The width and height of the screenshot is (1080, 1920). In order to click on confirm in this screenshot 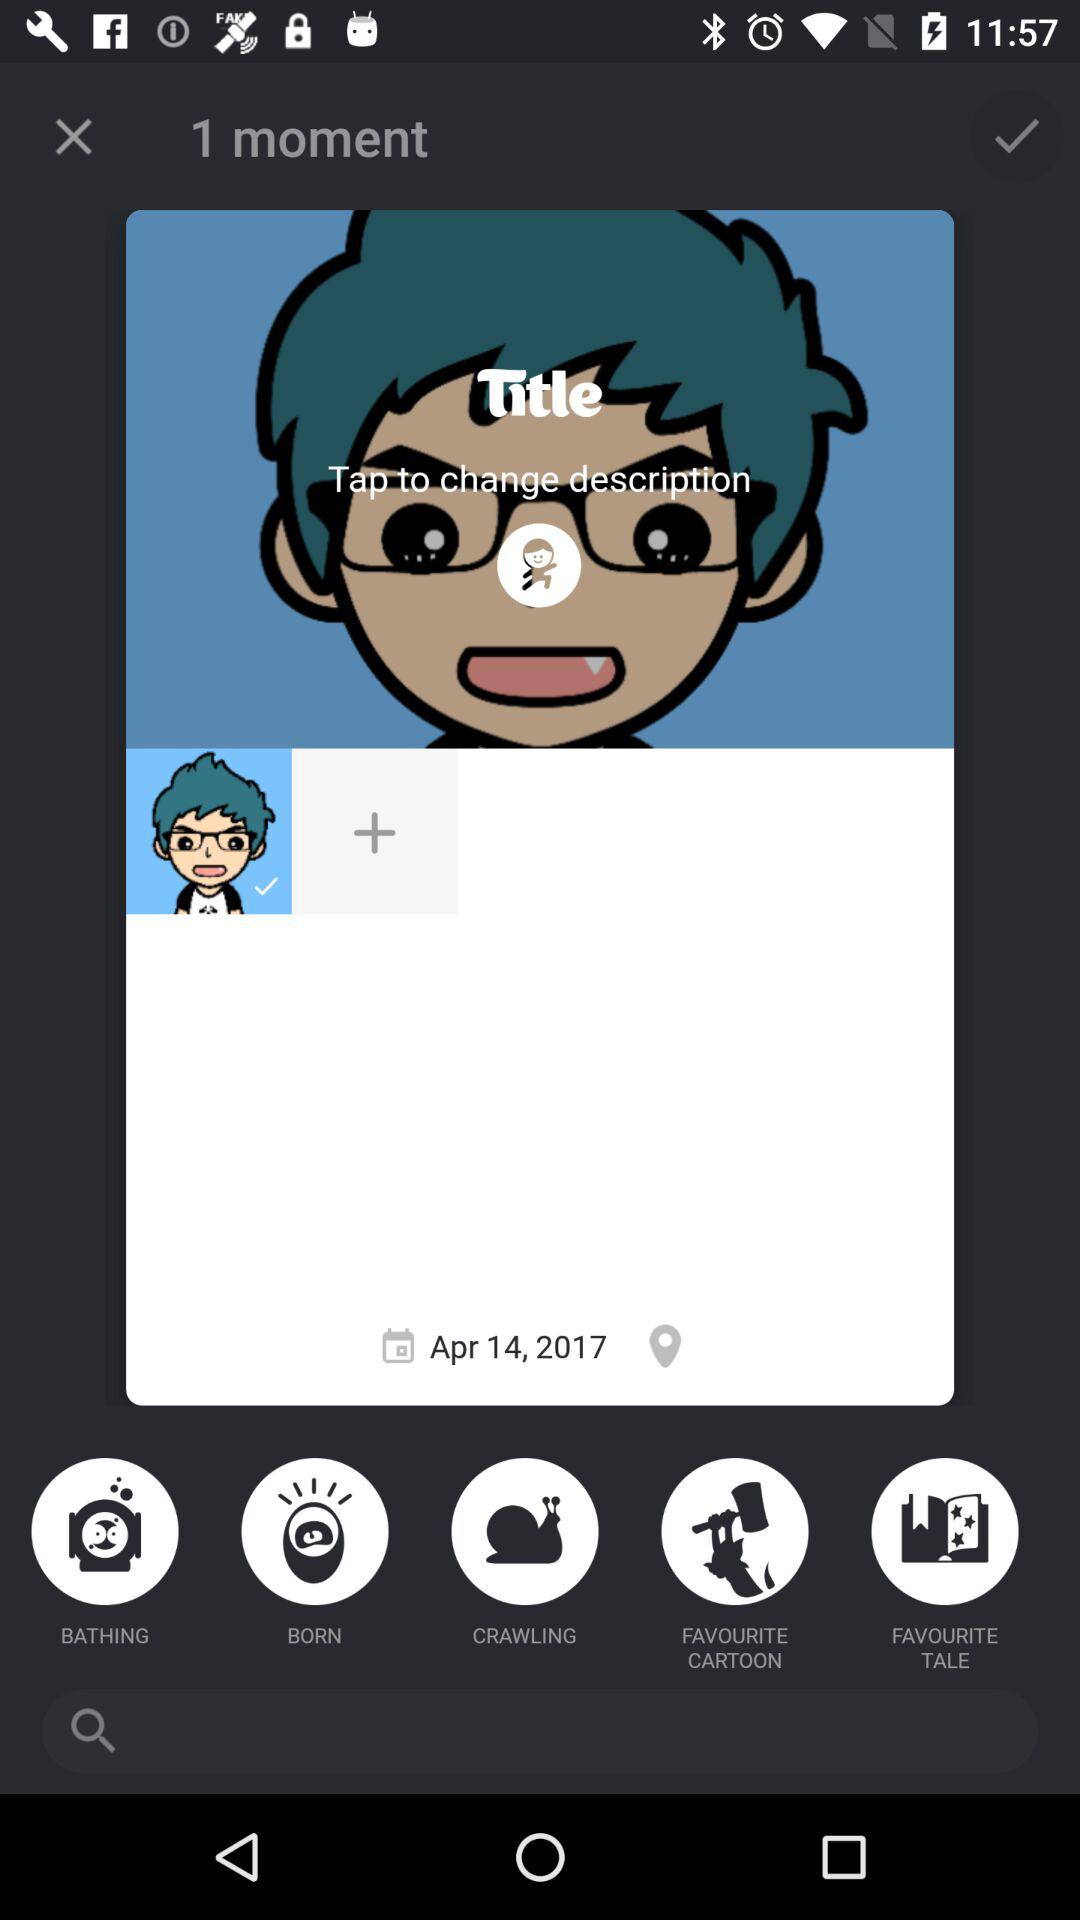, I will do `click(1017, 136)`.